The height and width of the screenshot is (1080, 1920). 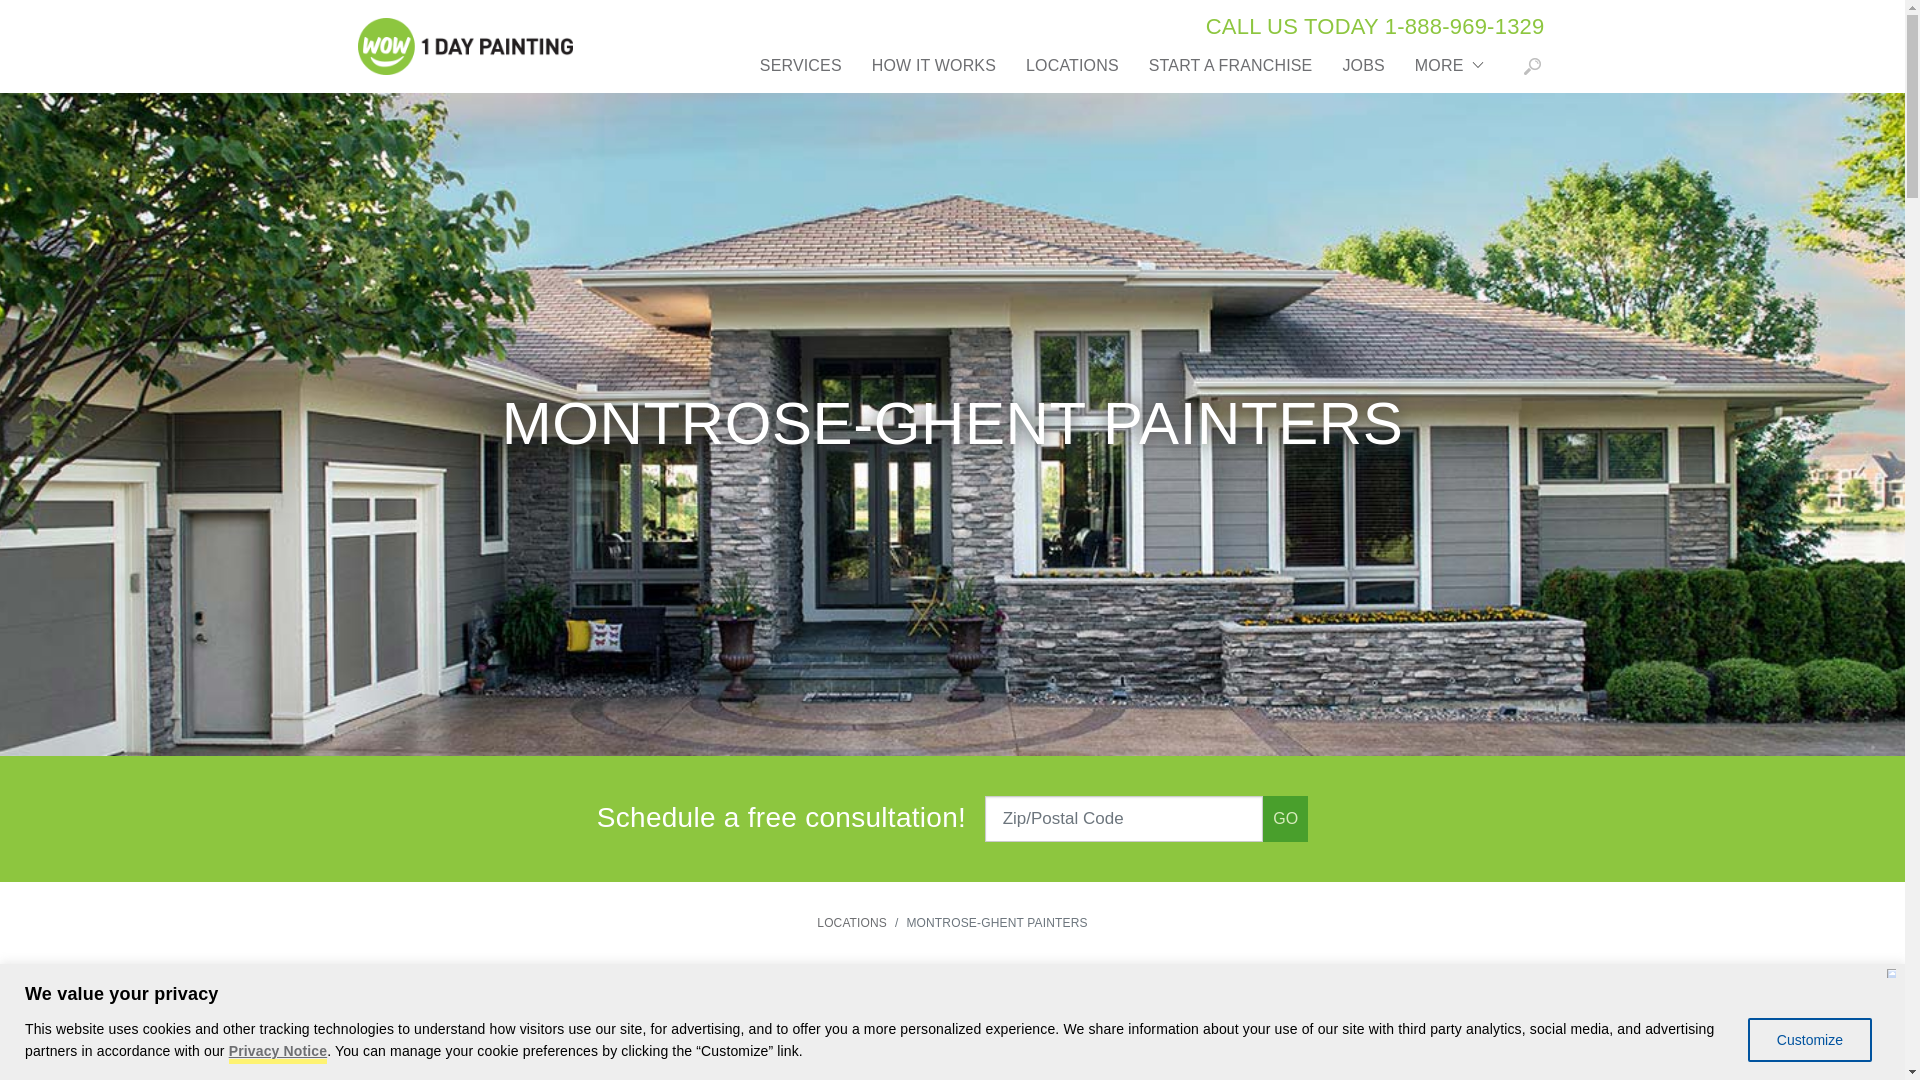 I want to click on Customize, so click(x=1810, y=1040).